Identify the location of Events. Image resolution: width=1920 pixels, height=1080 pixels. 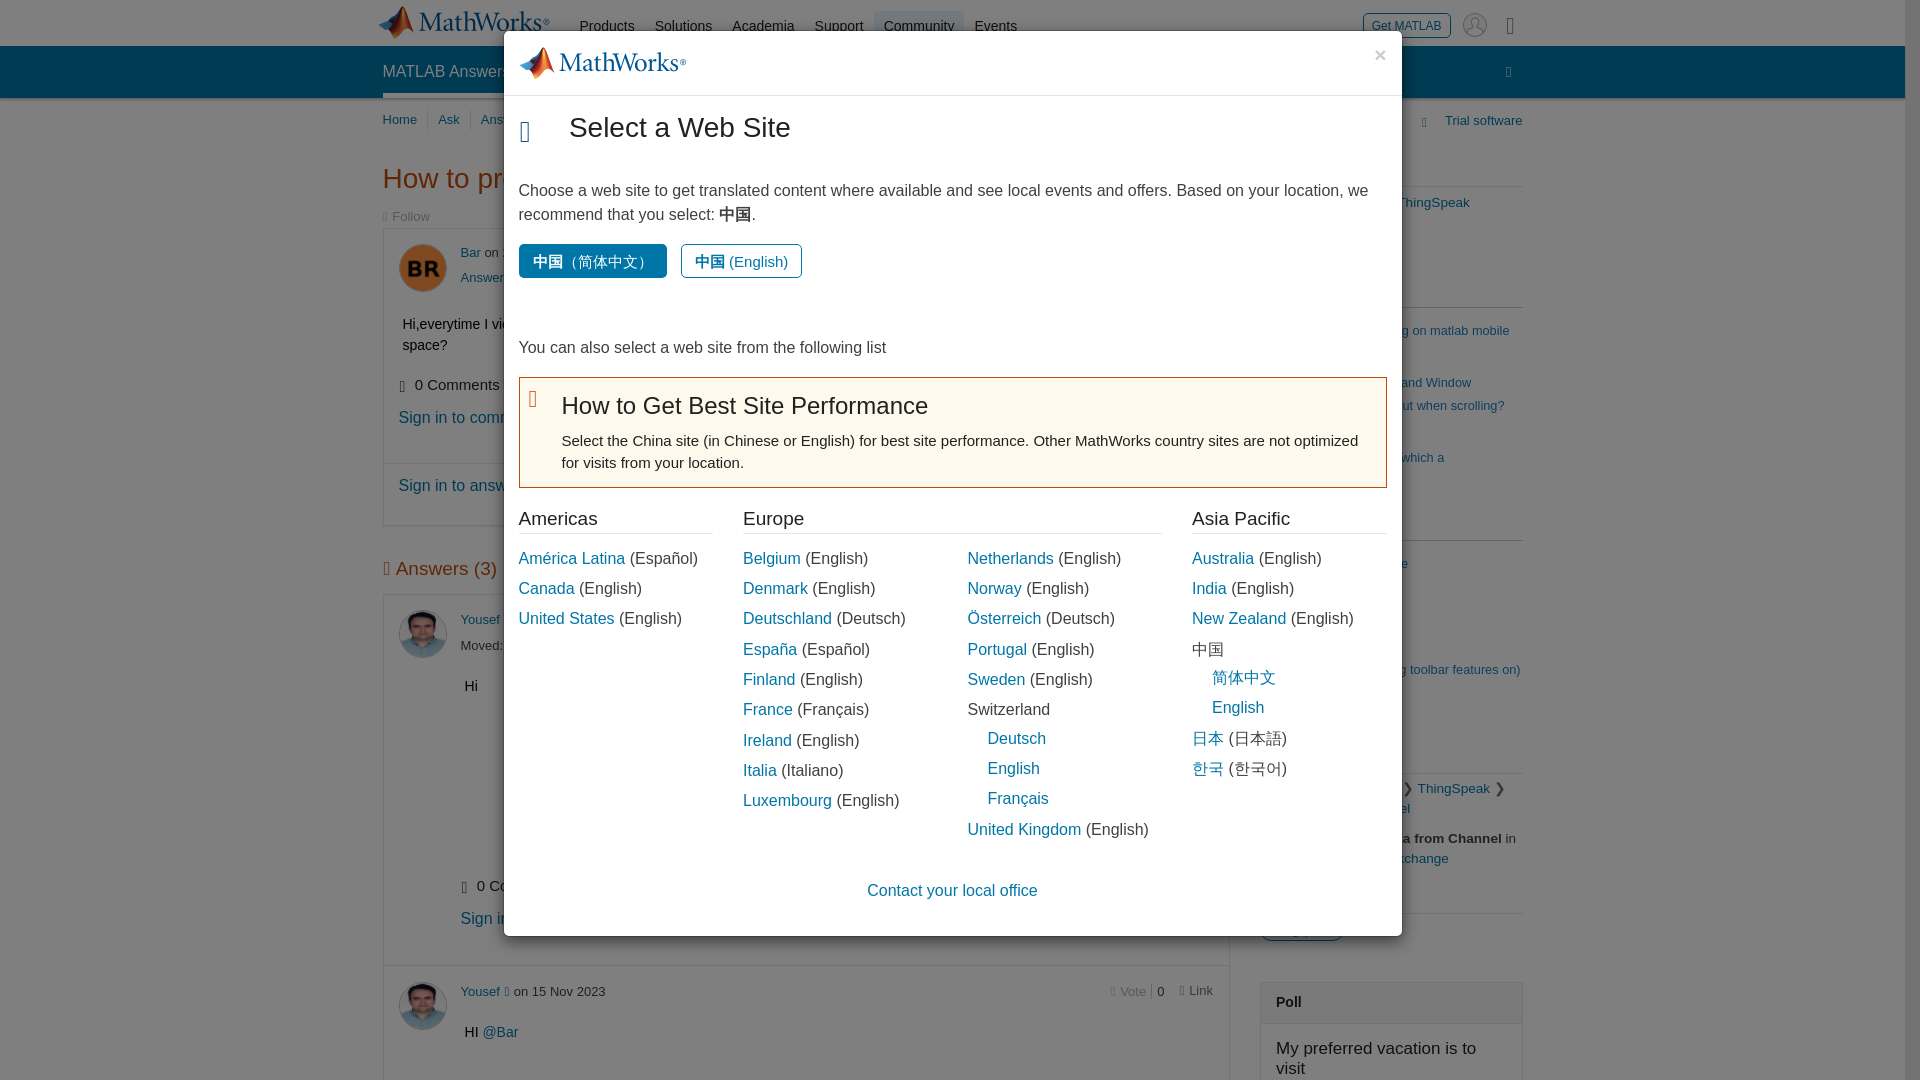
(995, 26).